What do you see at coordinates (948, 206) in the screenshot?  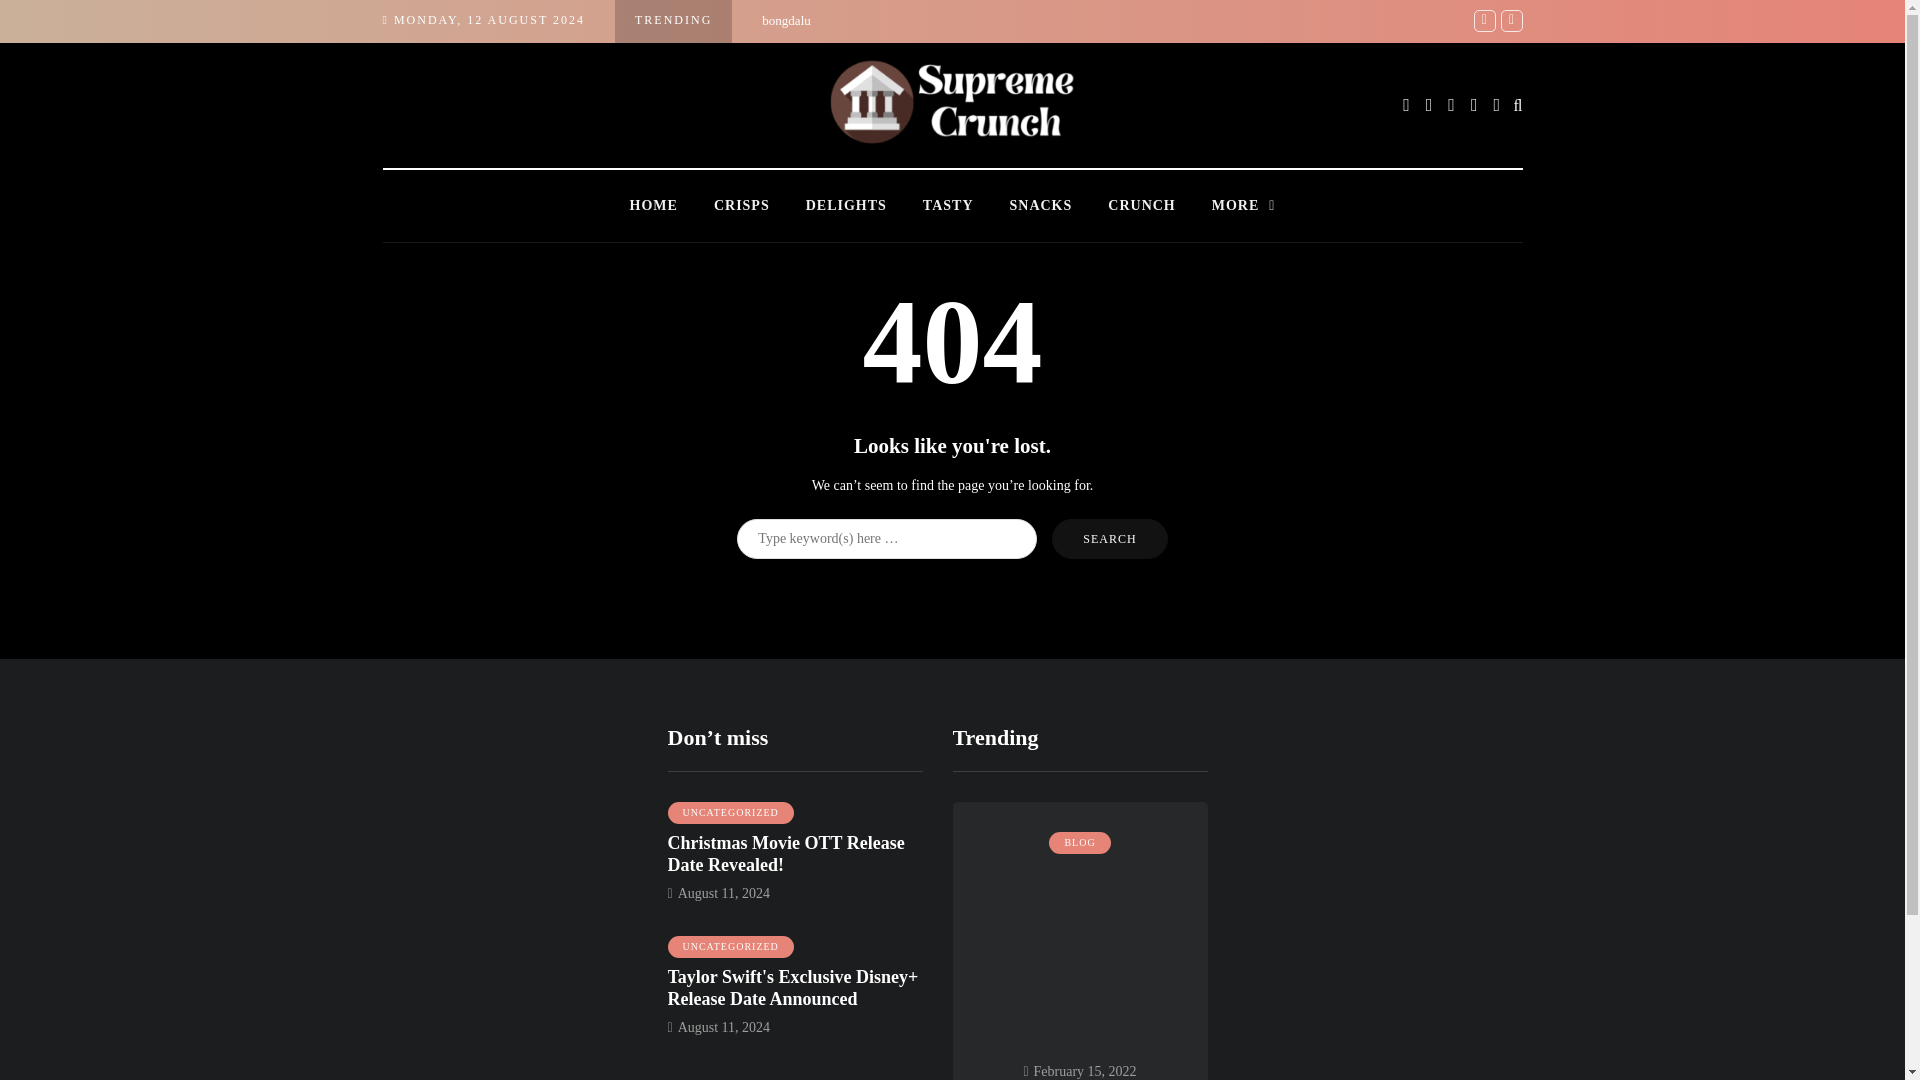 I see `TASTY` at bounding box center [948, 206].